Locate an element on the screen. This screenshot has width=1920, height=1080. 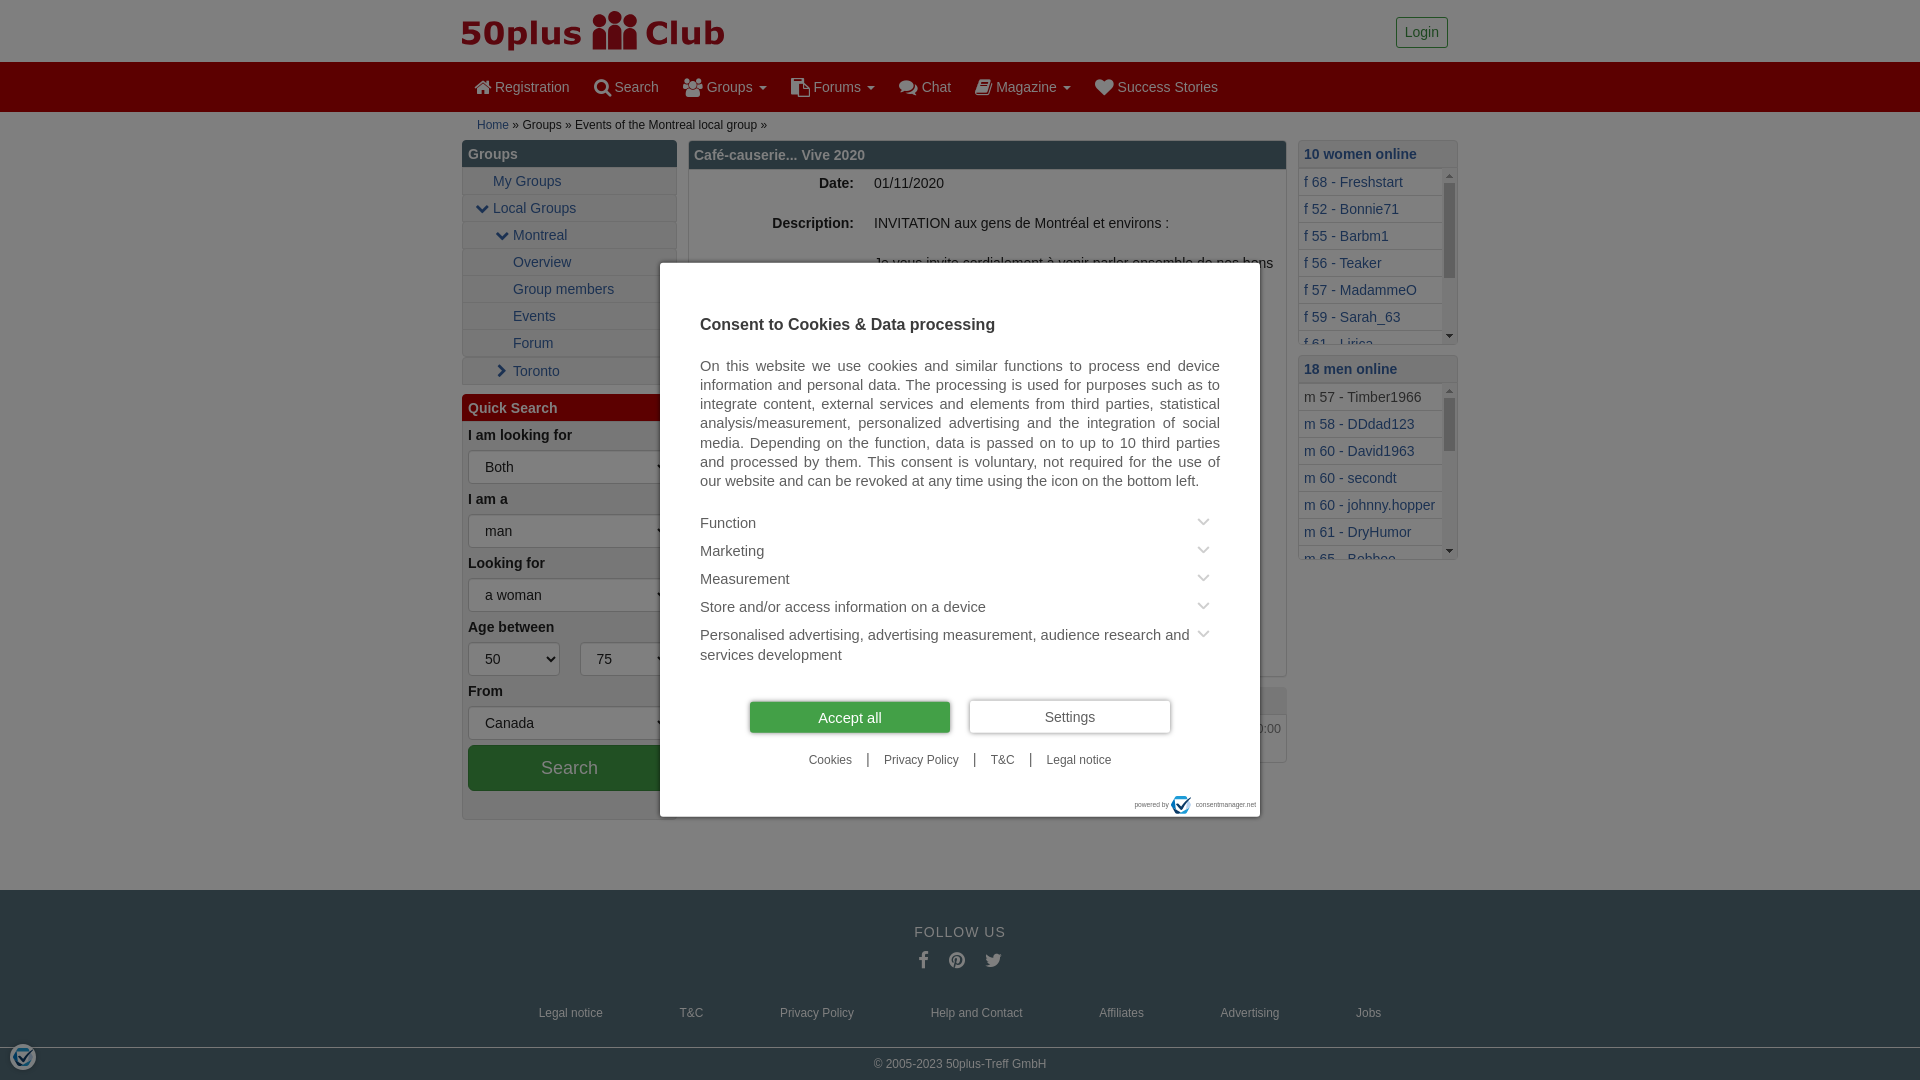
f 55 - Barbm1 is located at coordinates (1370, 236).